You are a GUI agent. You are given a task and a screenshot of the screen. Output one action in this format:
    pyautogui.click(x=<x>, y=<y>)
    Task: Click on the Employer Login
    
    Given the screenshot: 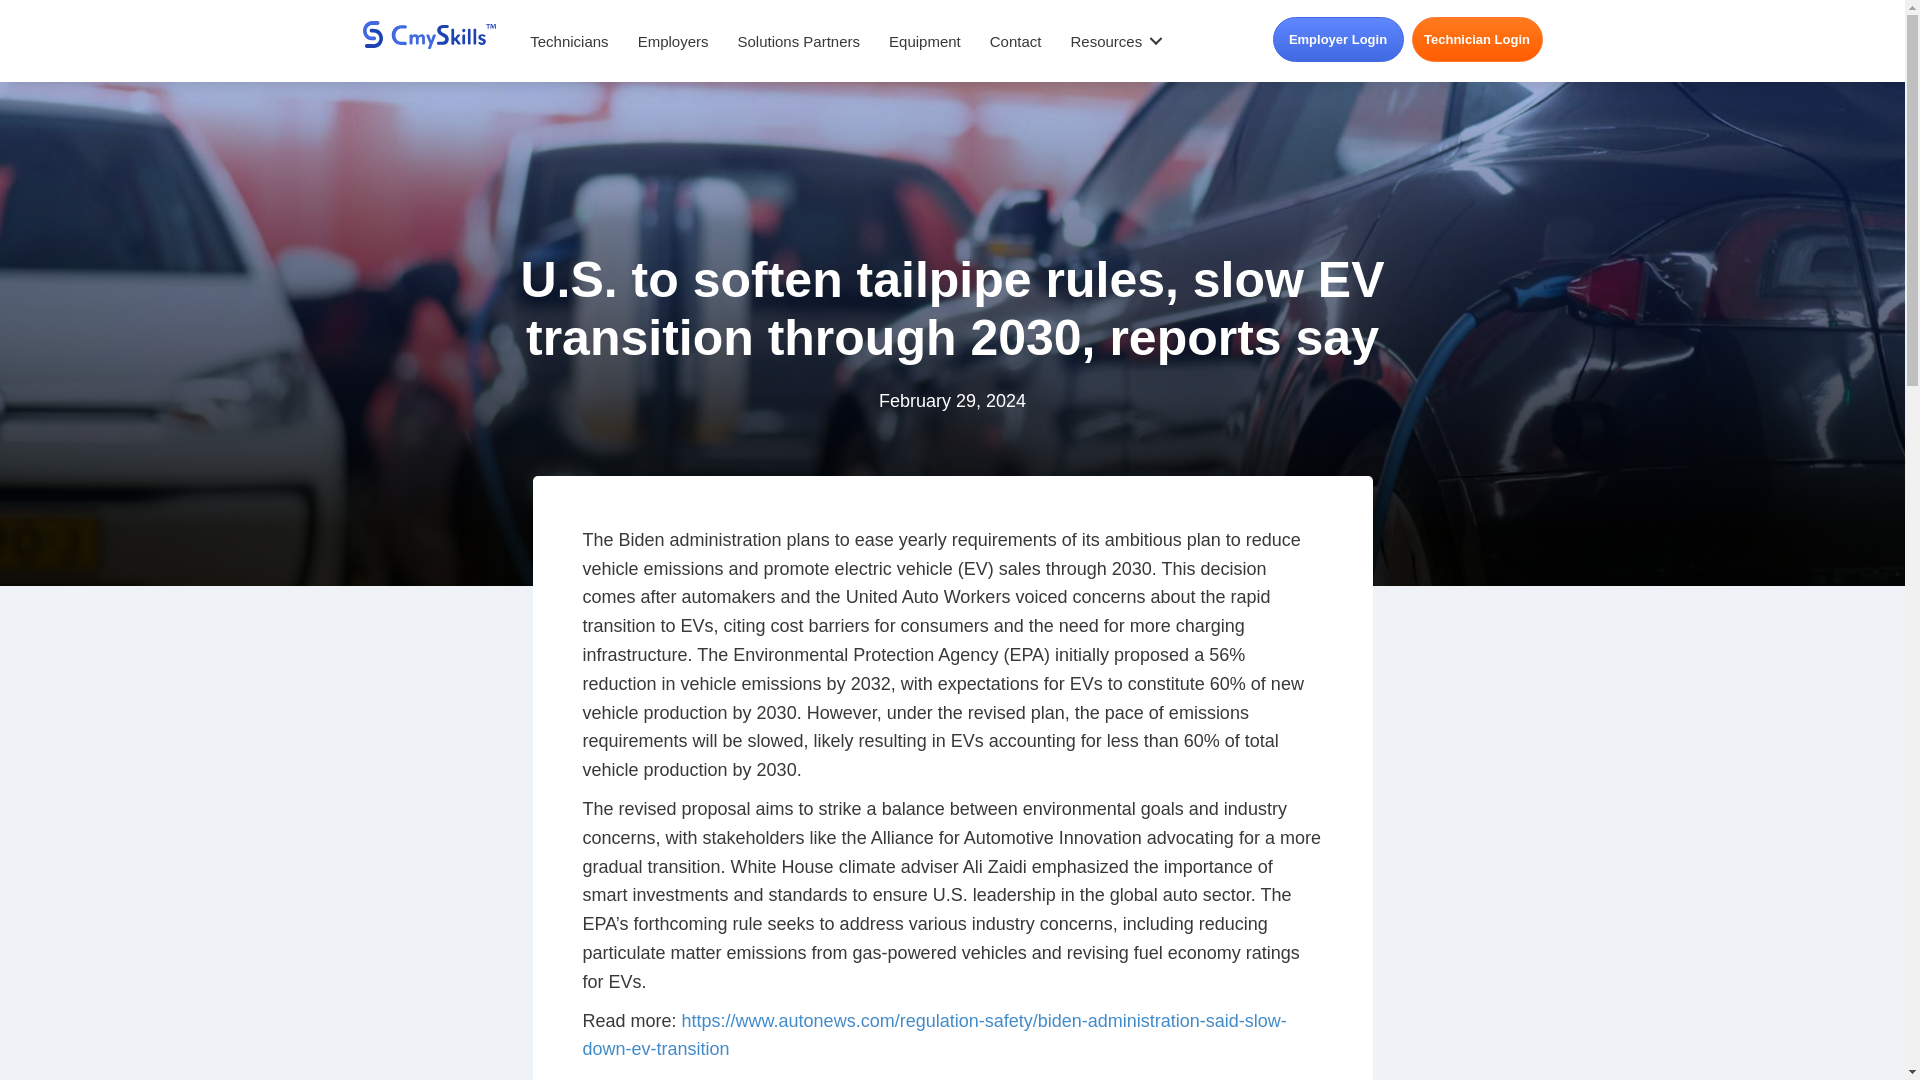 What is the action you would take?
    pyautogui.click(x=1337, y=39)
    